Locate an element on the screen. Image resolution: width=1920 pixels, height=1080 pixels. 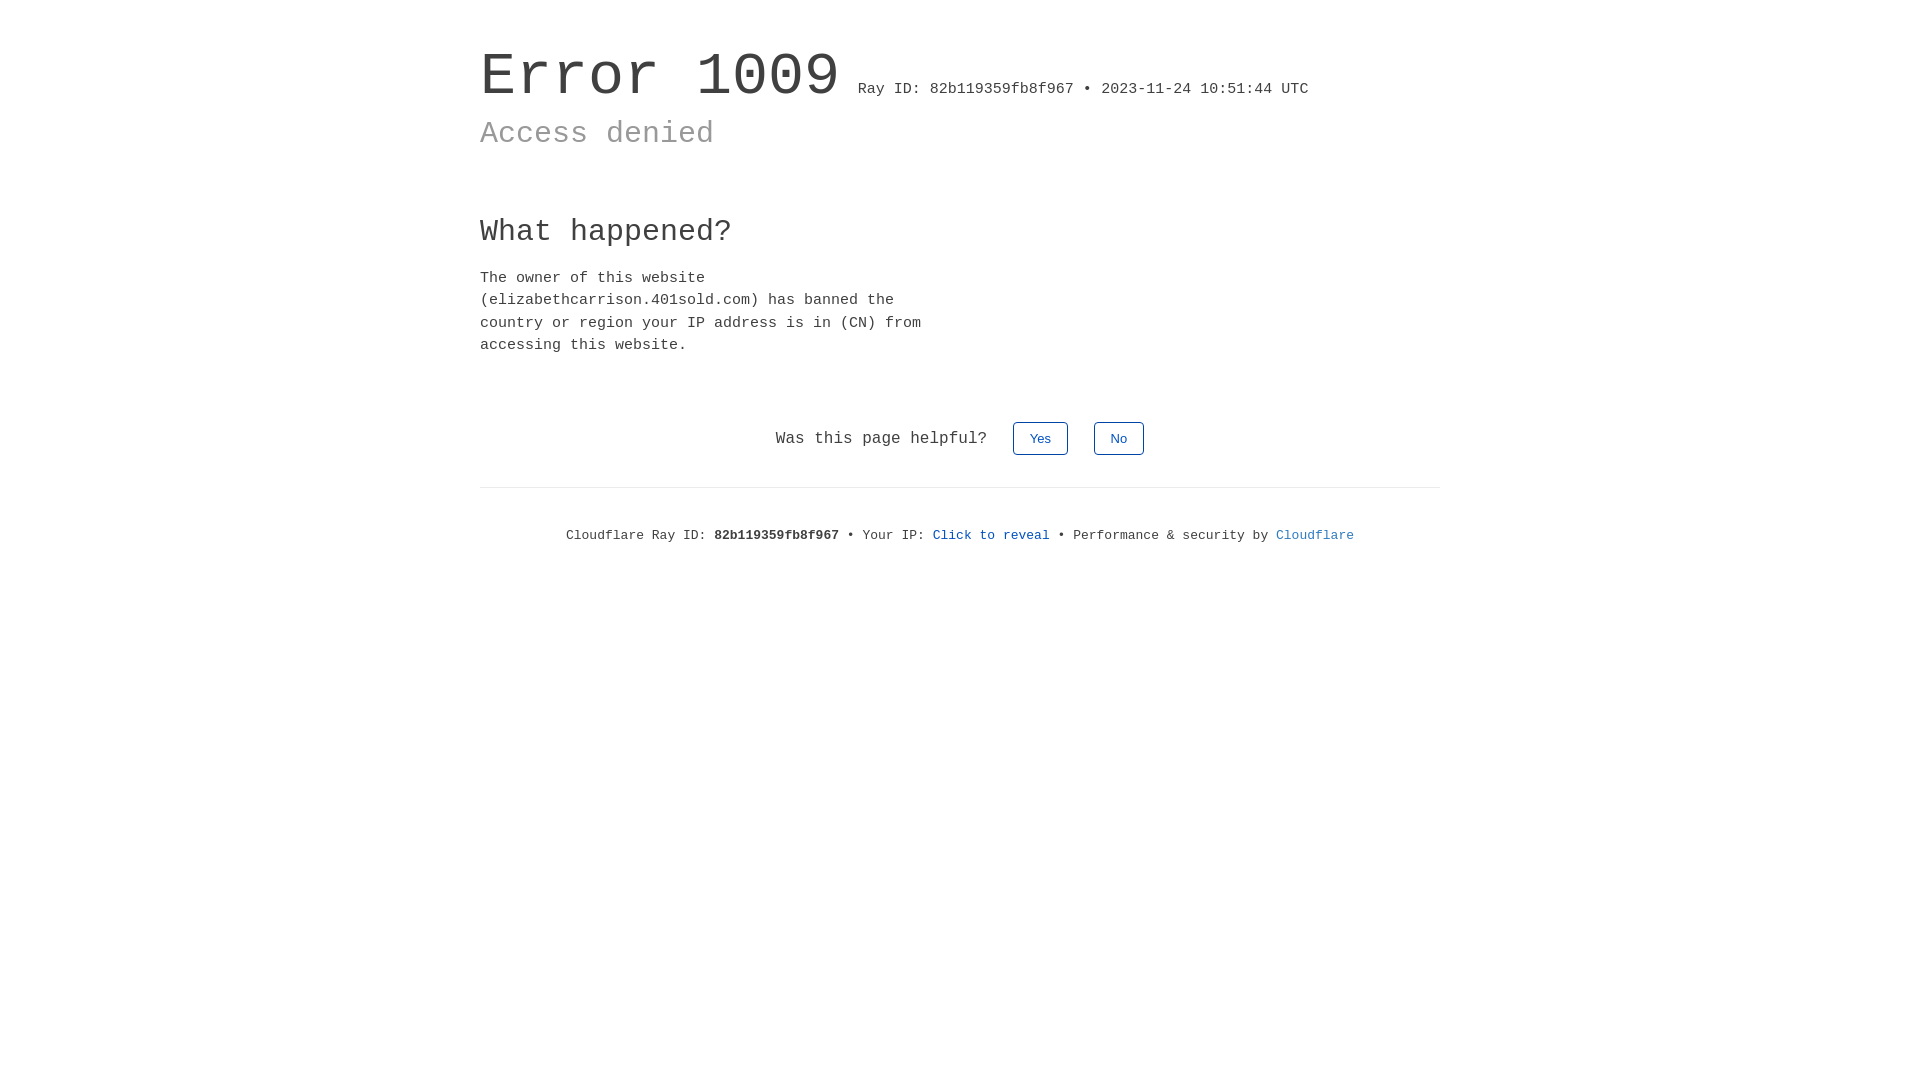
Cloudflare is located at coordinates (1315, 536).